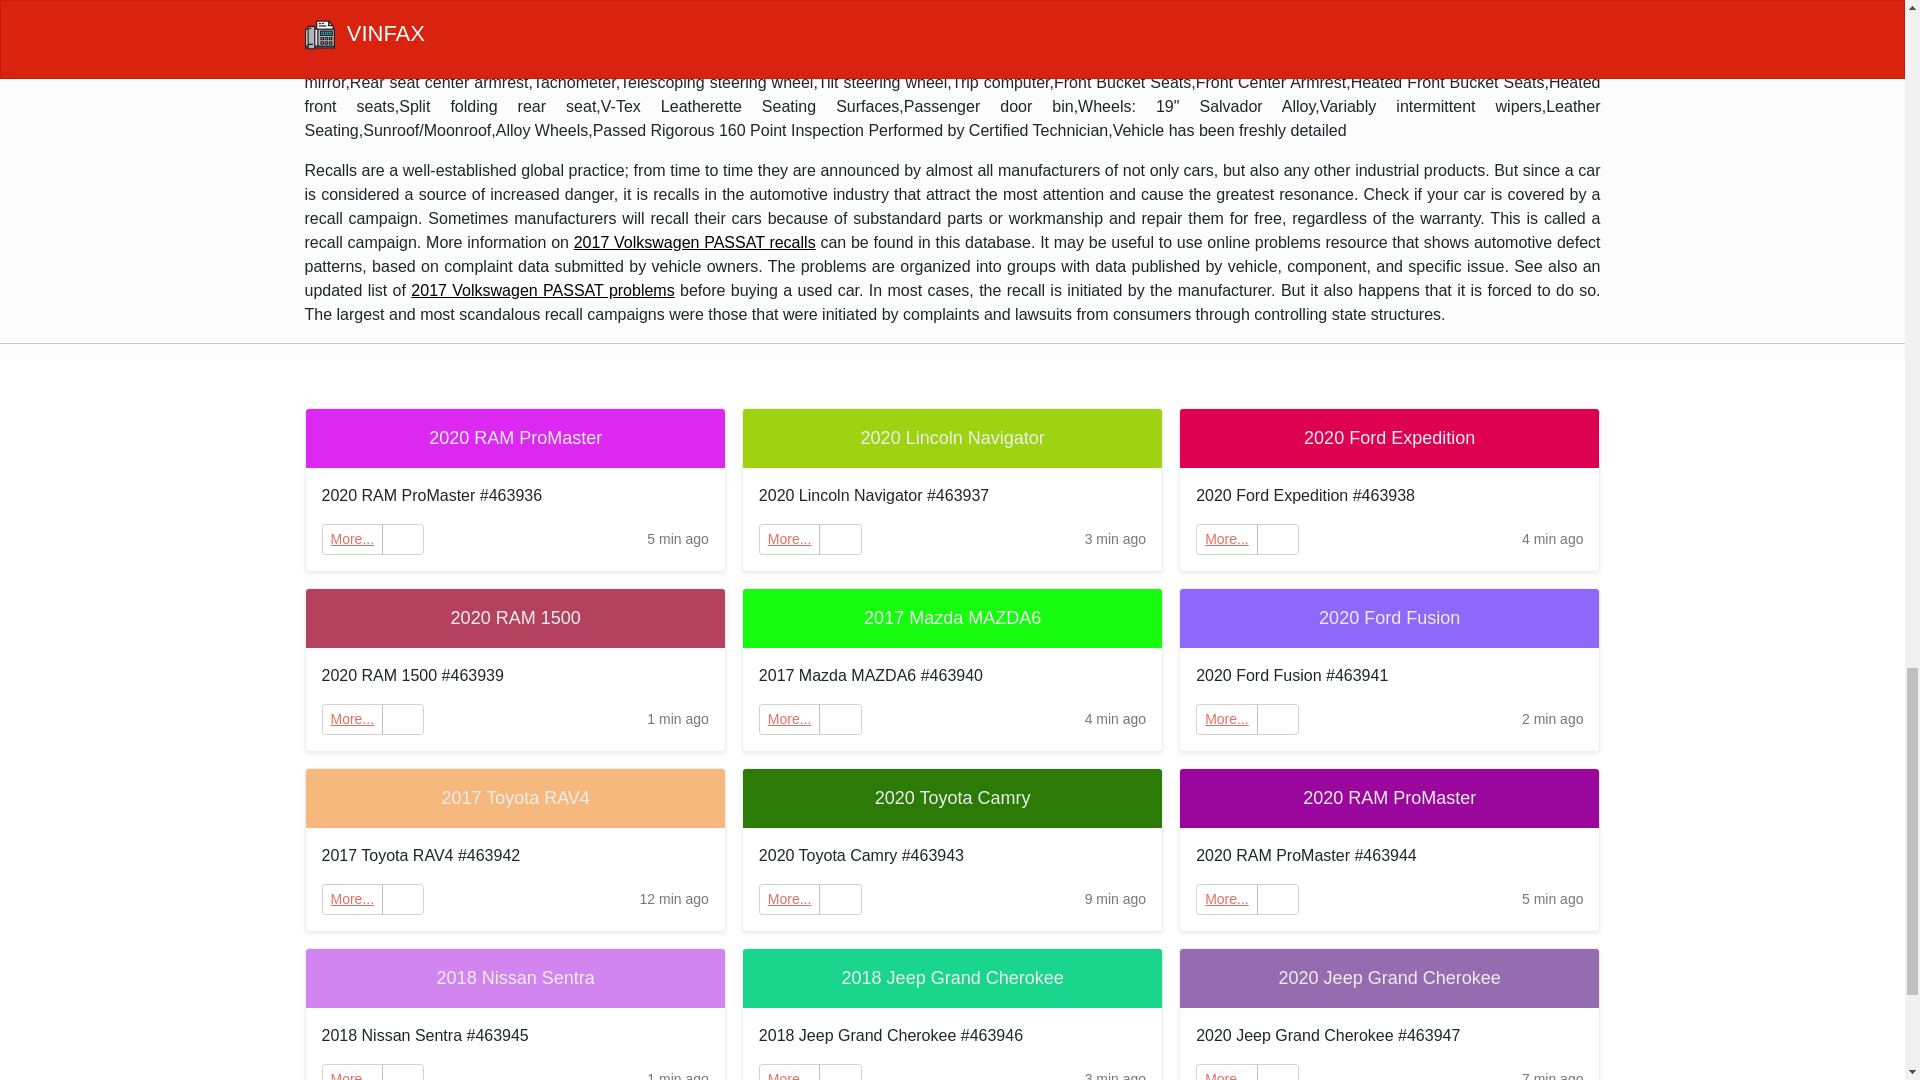  What do you see at coordinates (790, 539) in the screenshot?
I see `More...` at bounding box center [790, 539].